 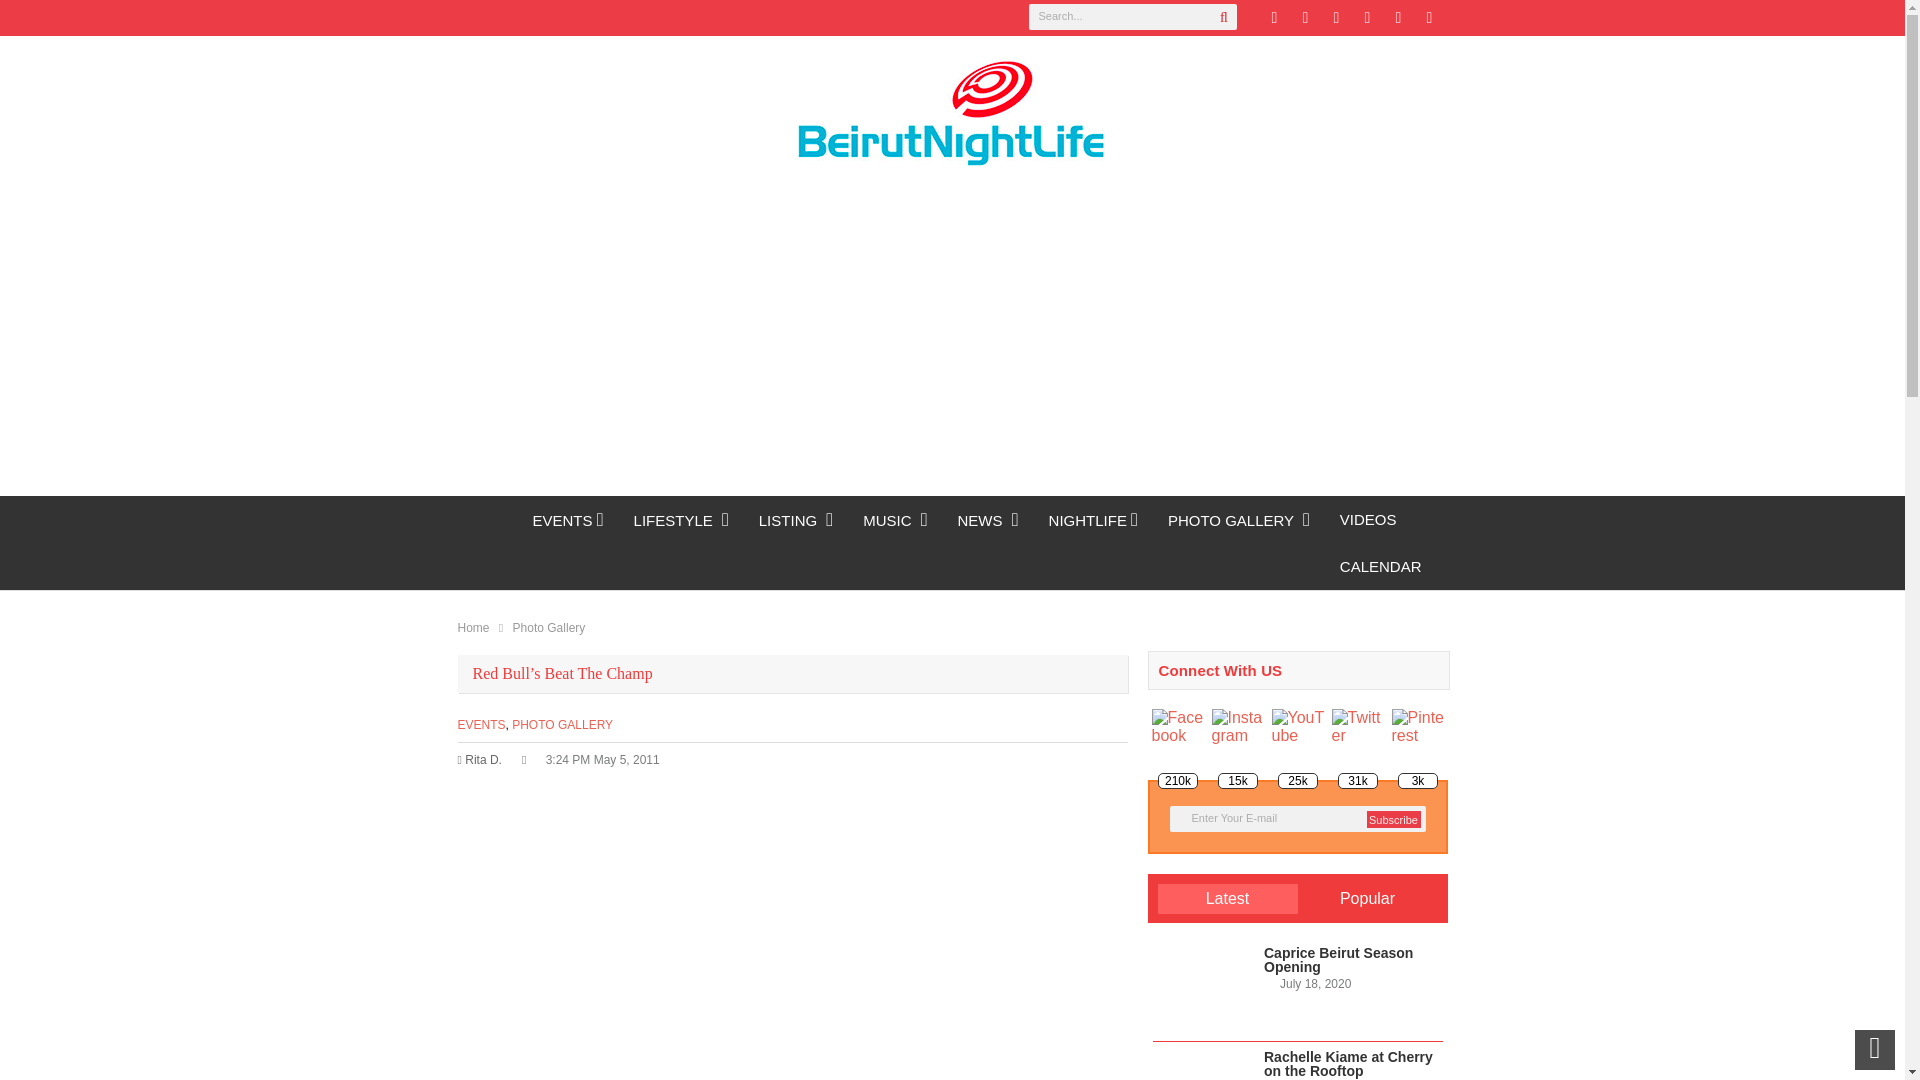 I want to click on Enter Your E-mail, so click(x=1298, y=818).